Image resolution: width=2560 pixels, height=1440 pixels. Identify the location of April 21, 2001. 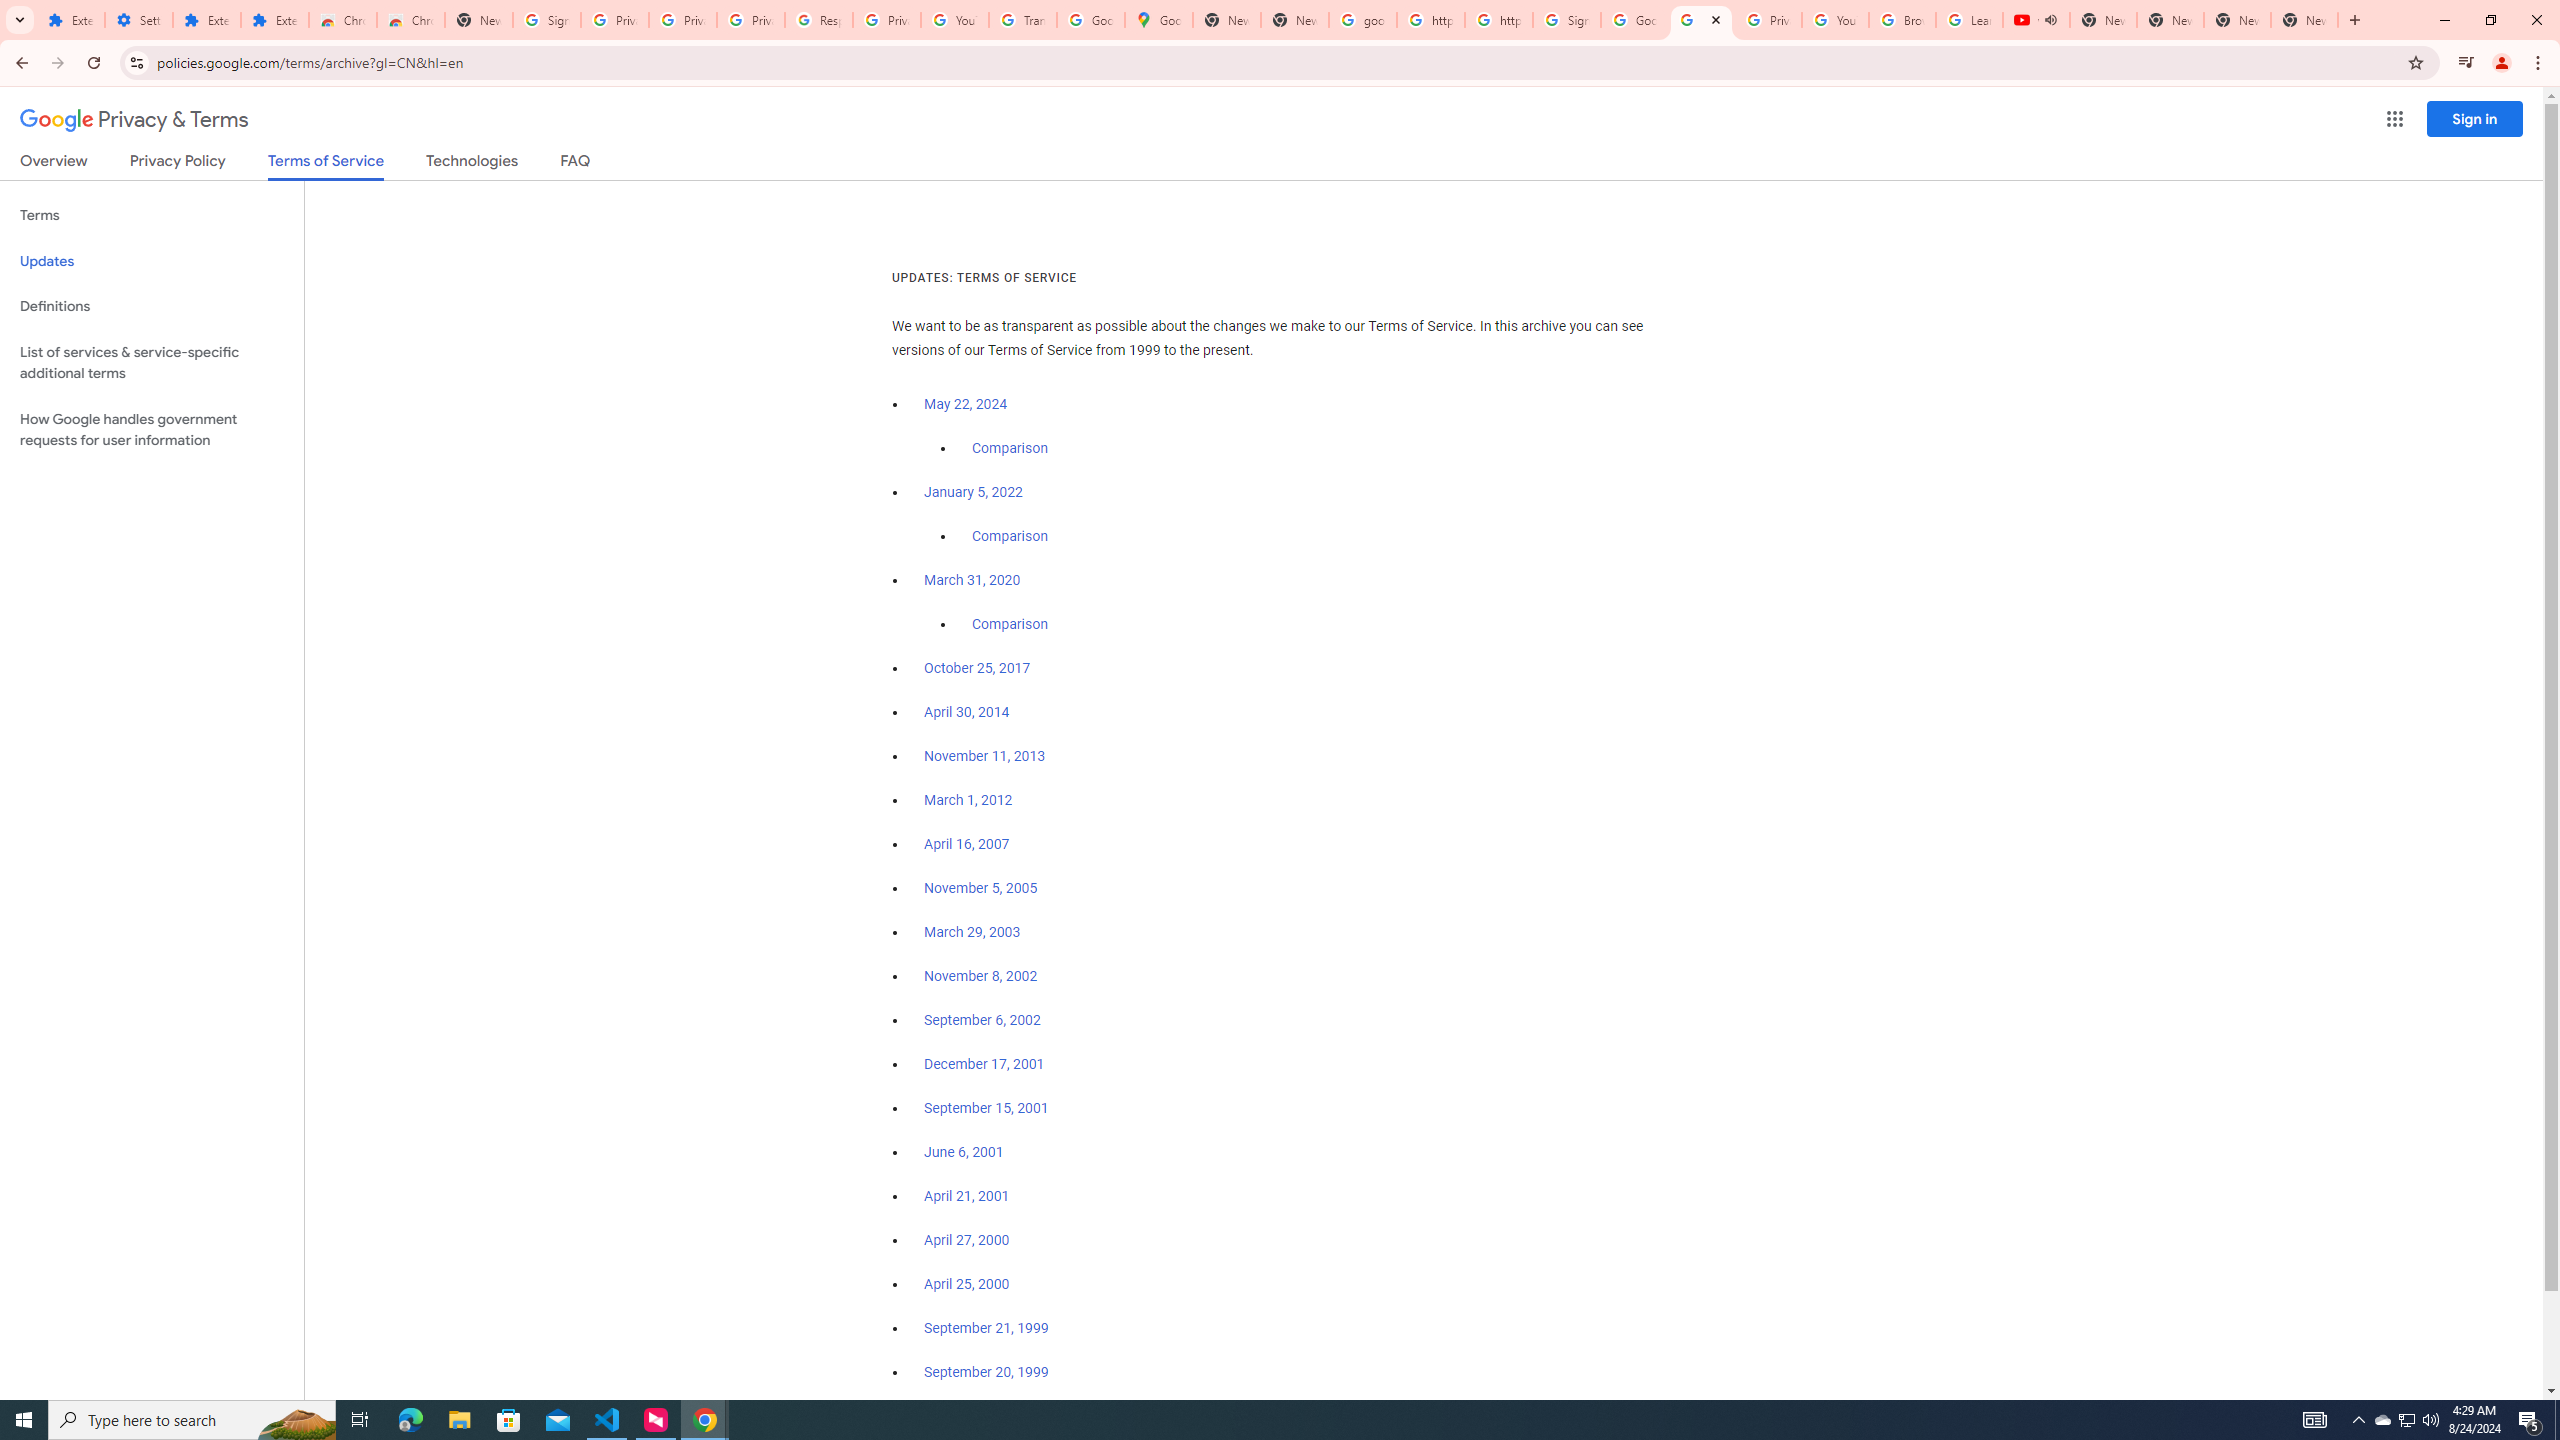
(968, 1196).